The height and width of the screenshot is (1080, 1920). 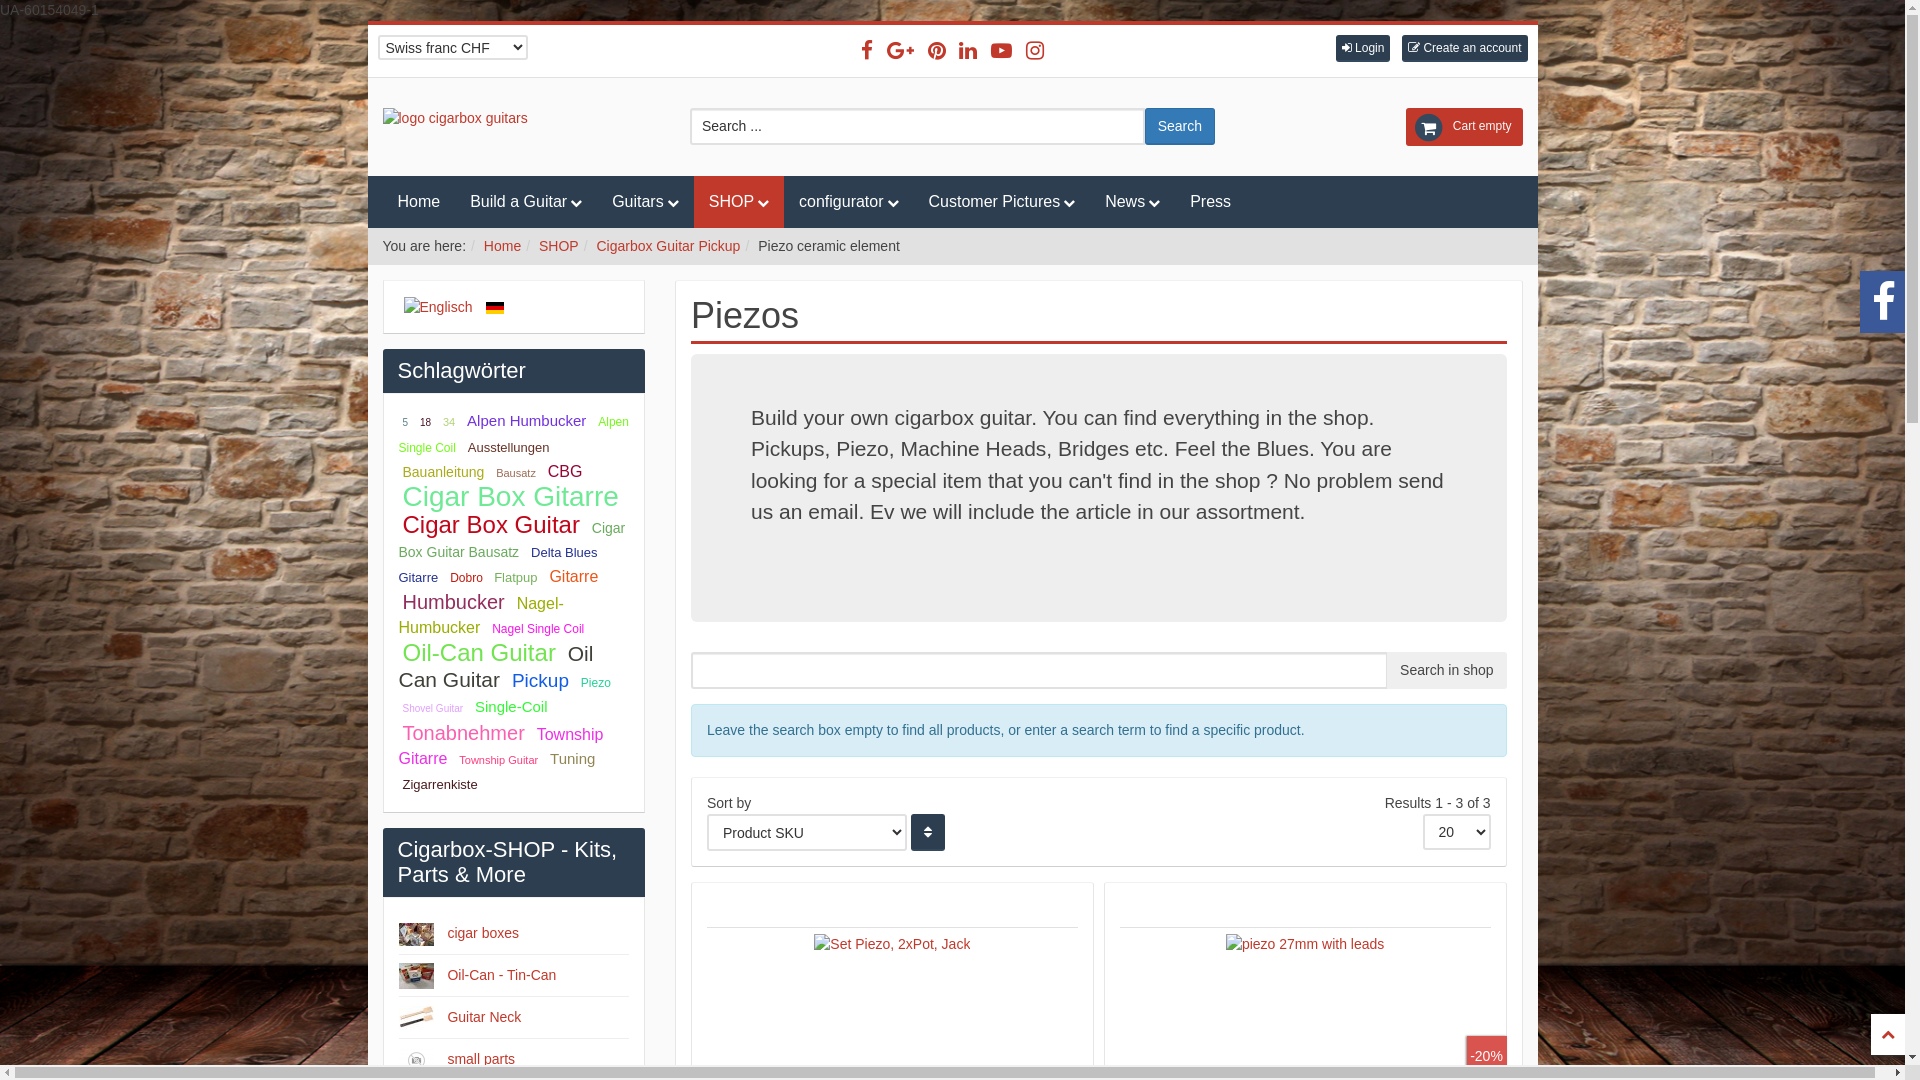 I want to click on Shovel Guitar, so click(x=432, y=708).